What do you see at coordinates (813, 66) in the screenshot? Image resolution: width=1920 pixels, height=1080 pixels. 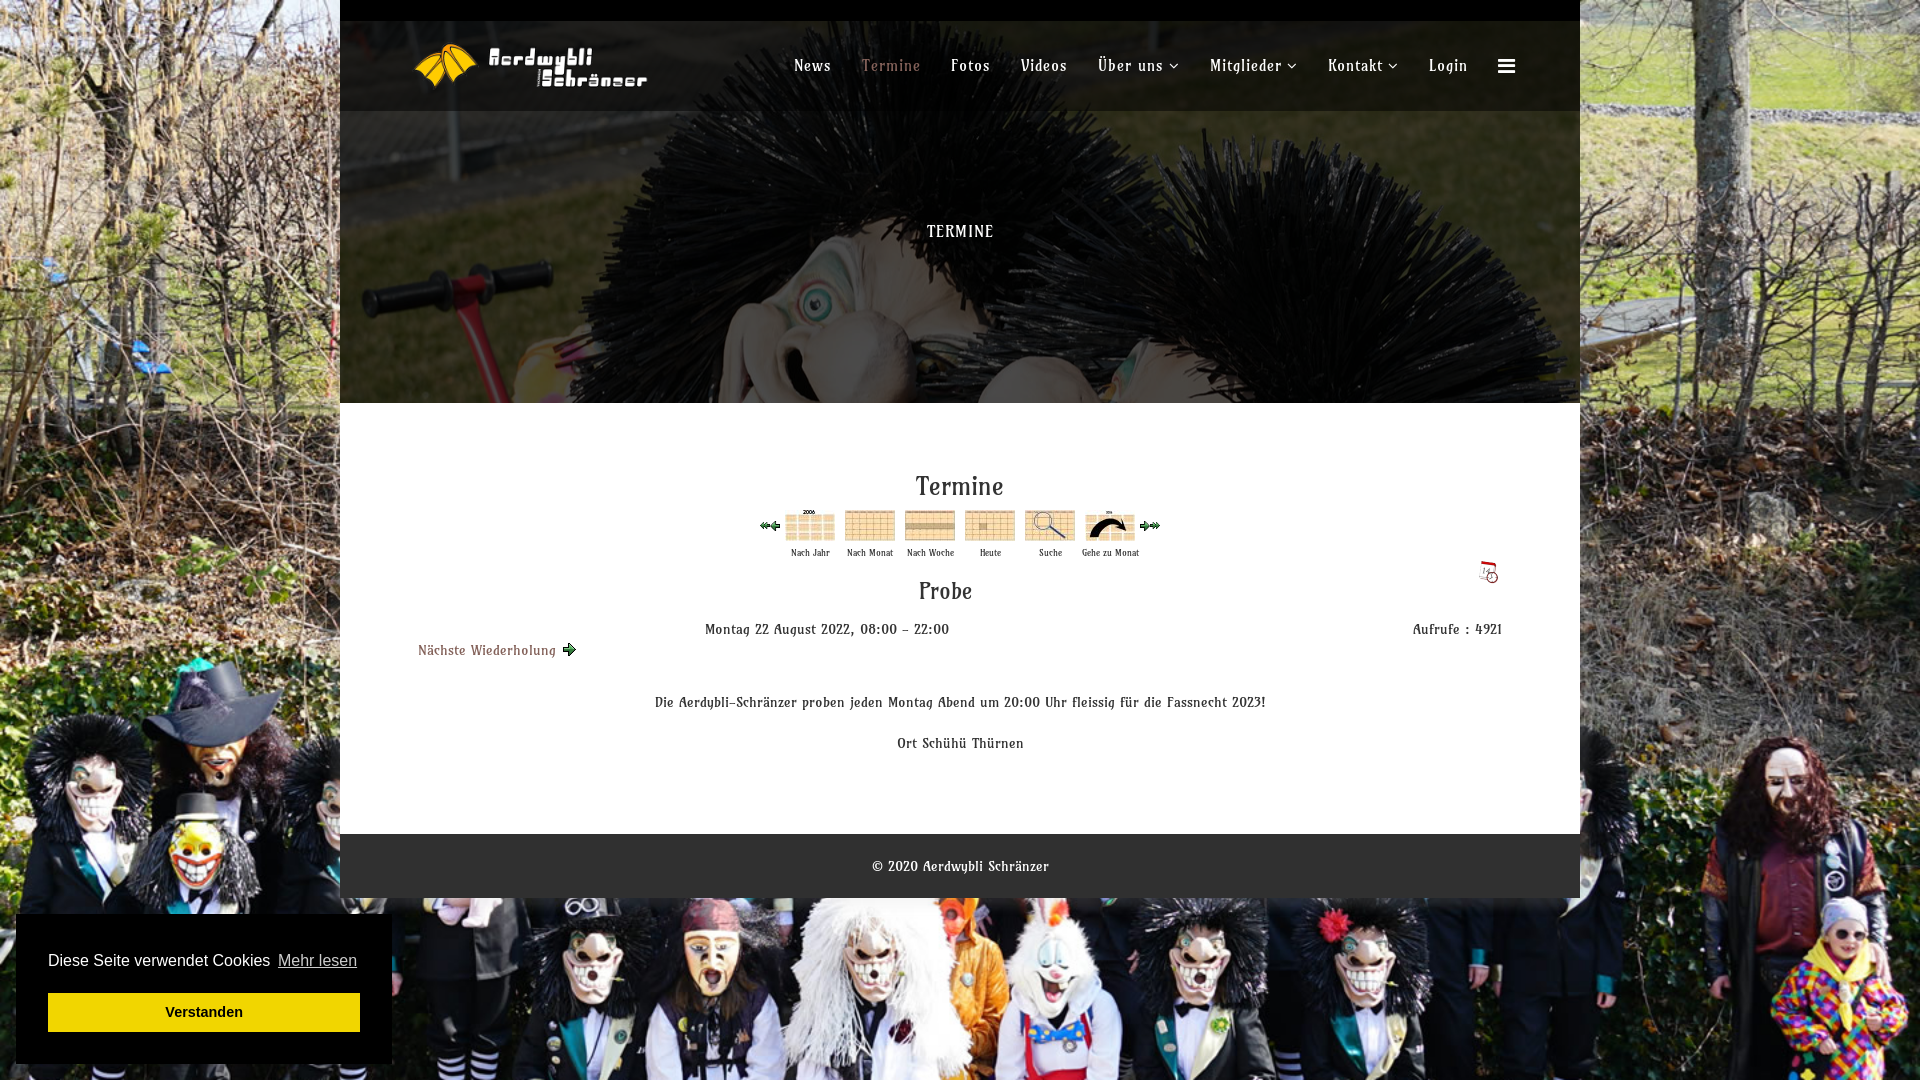 I see `News` at bounding box center [813, 66].